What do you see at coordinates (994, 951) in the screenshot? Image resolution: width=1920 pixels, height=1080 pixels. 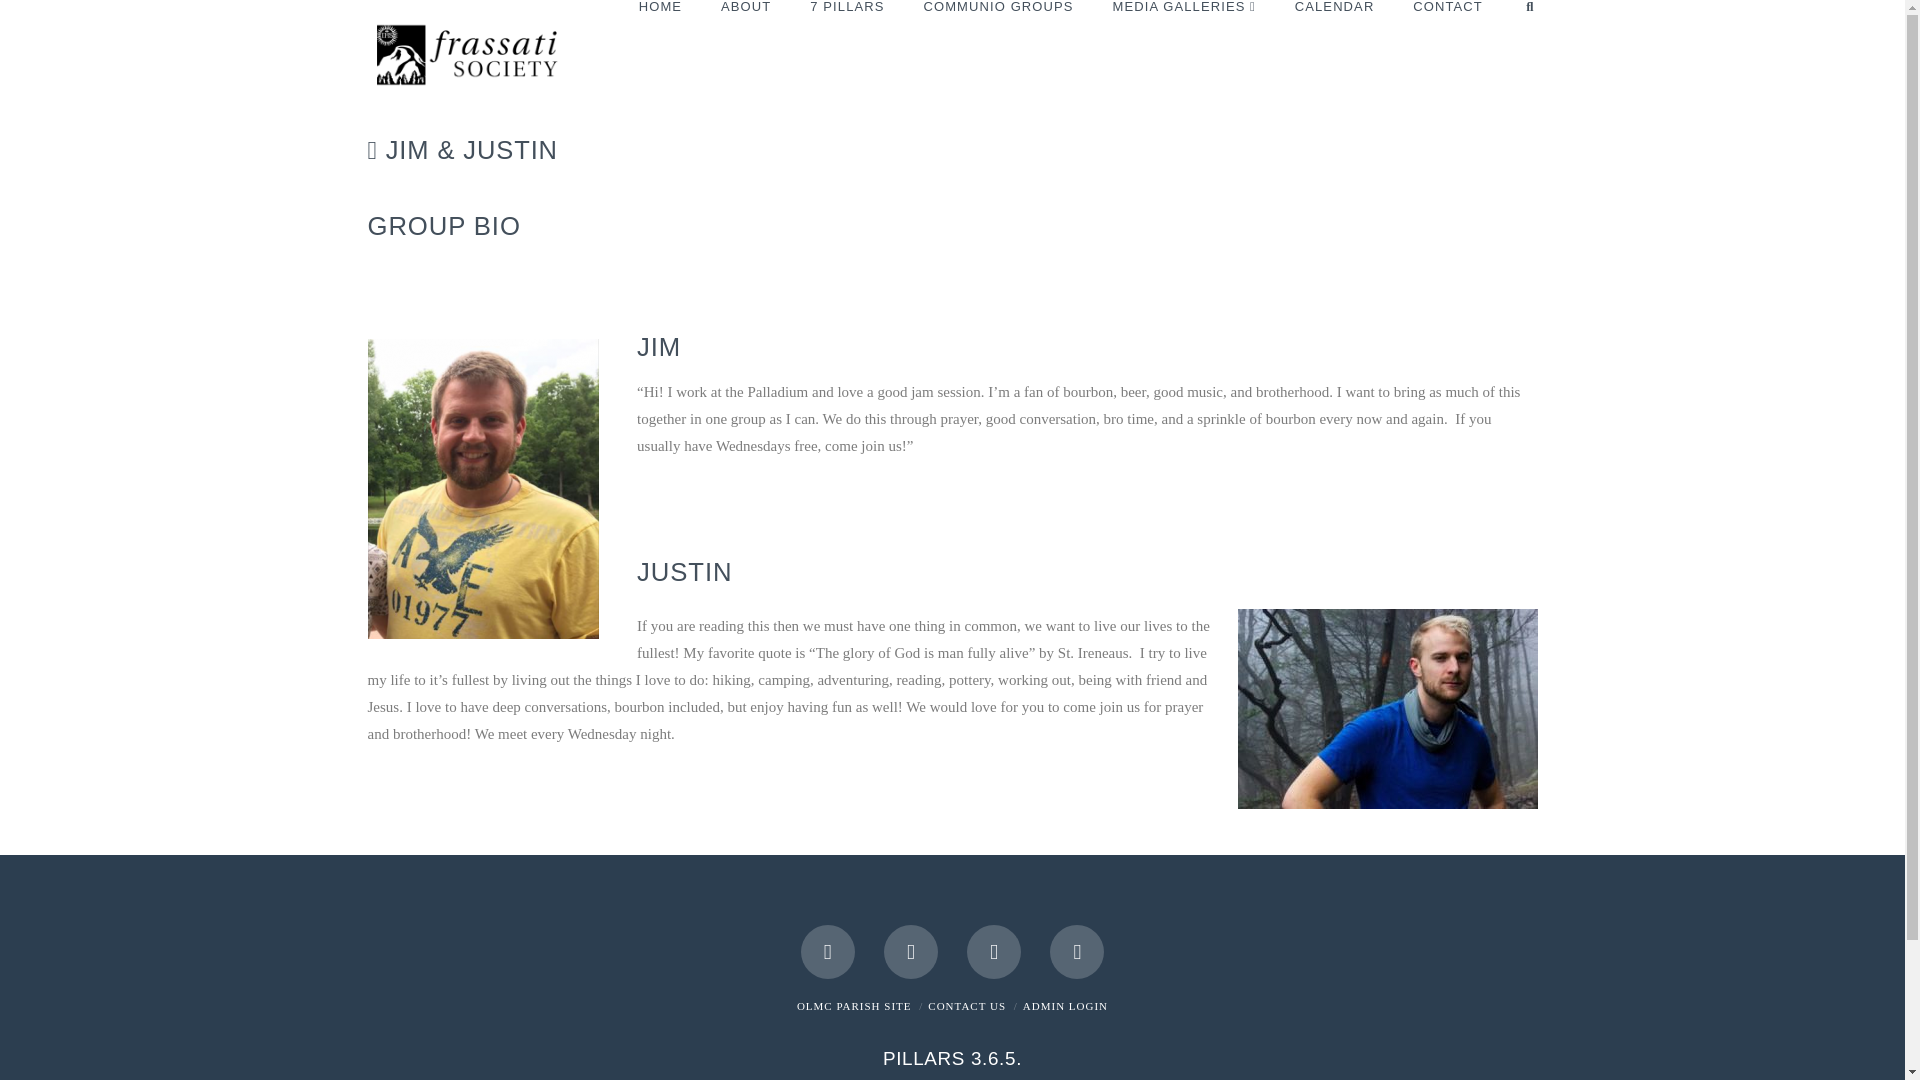 I see `Instagram` at bounding box center [994, 951].